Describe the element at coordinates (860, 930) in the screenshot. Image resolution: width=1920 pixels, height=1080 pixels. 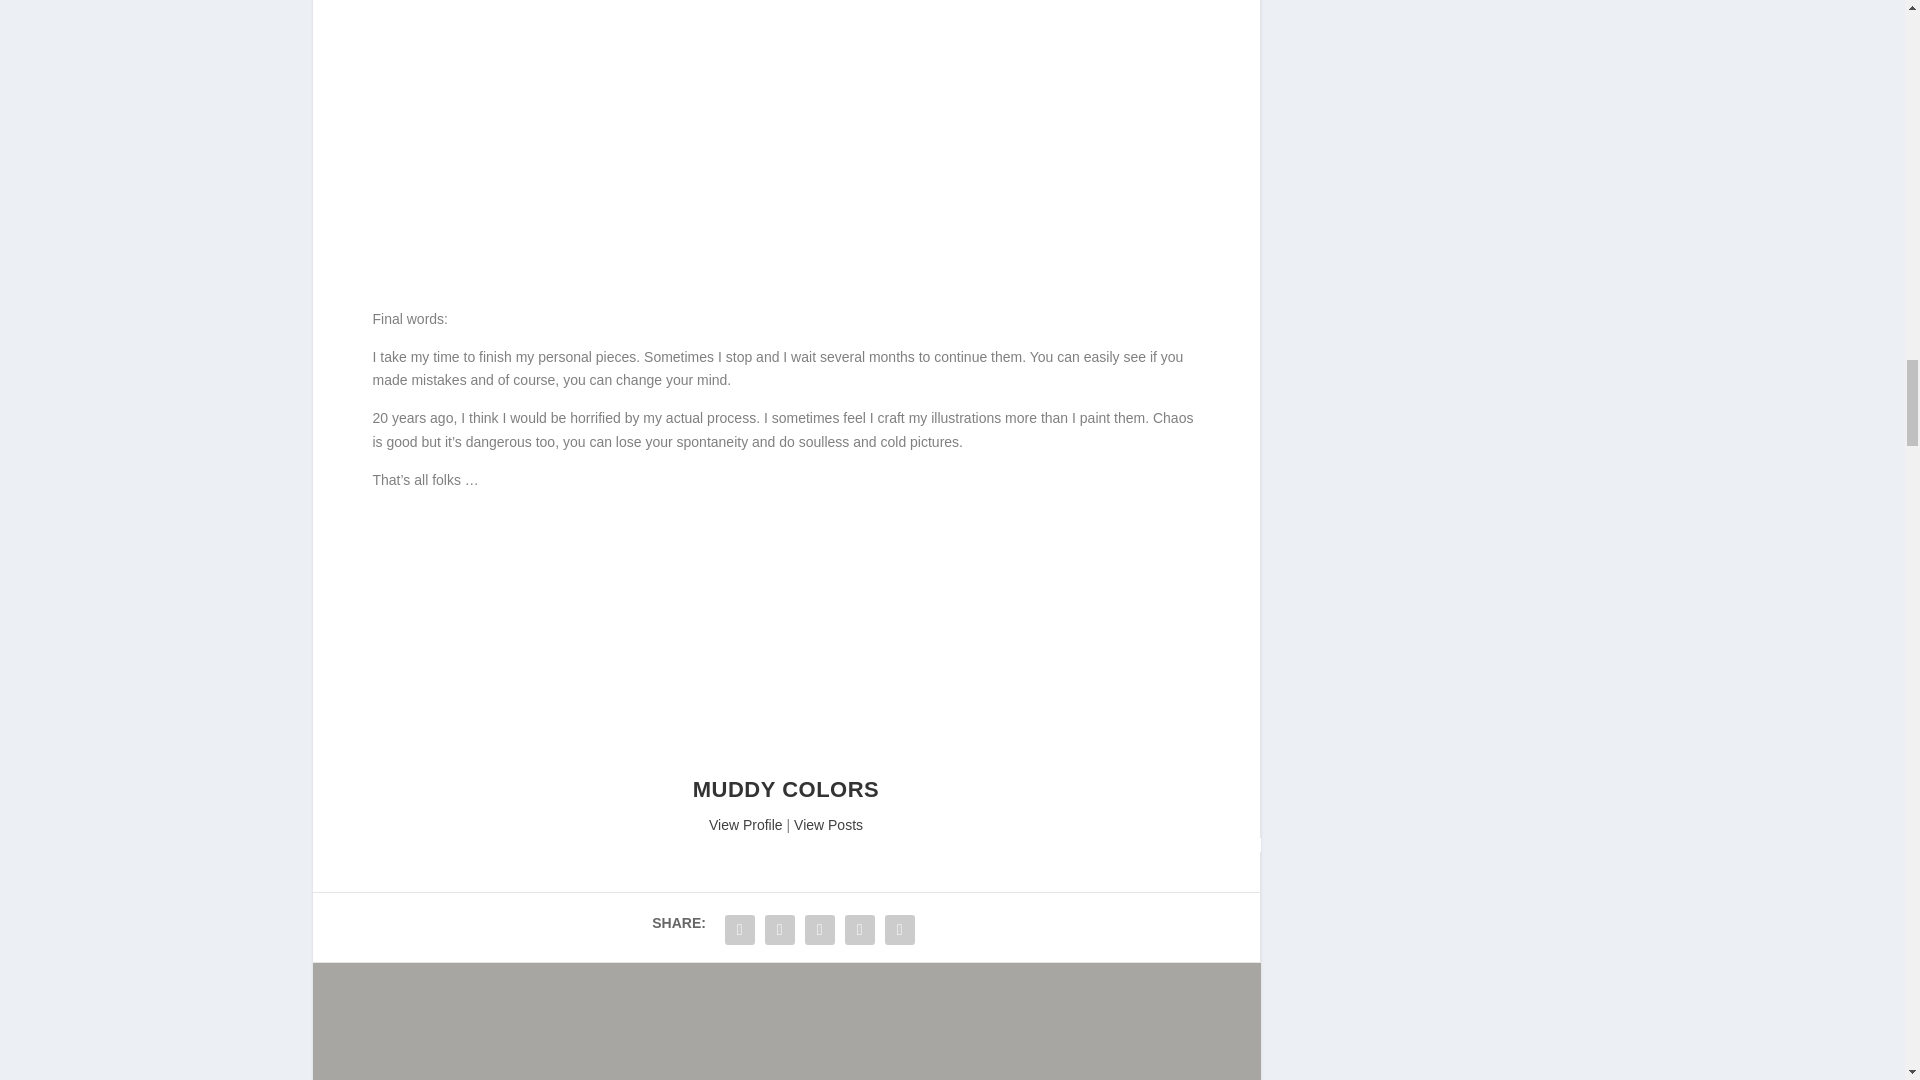
I see `Share "Computers and Chaos" via Tumblr` at that location.